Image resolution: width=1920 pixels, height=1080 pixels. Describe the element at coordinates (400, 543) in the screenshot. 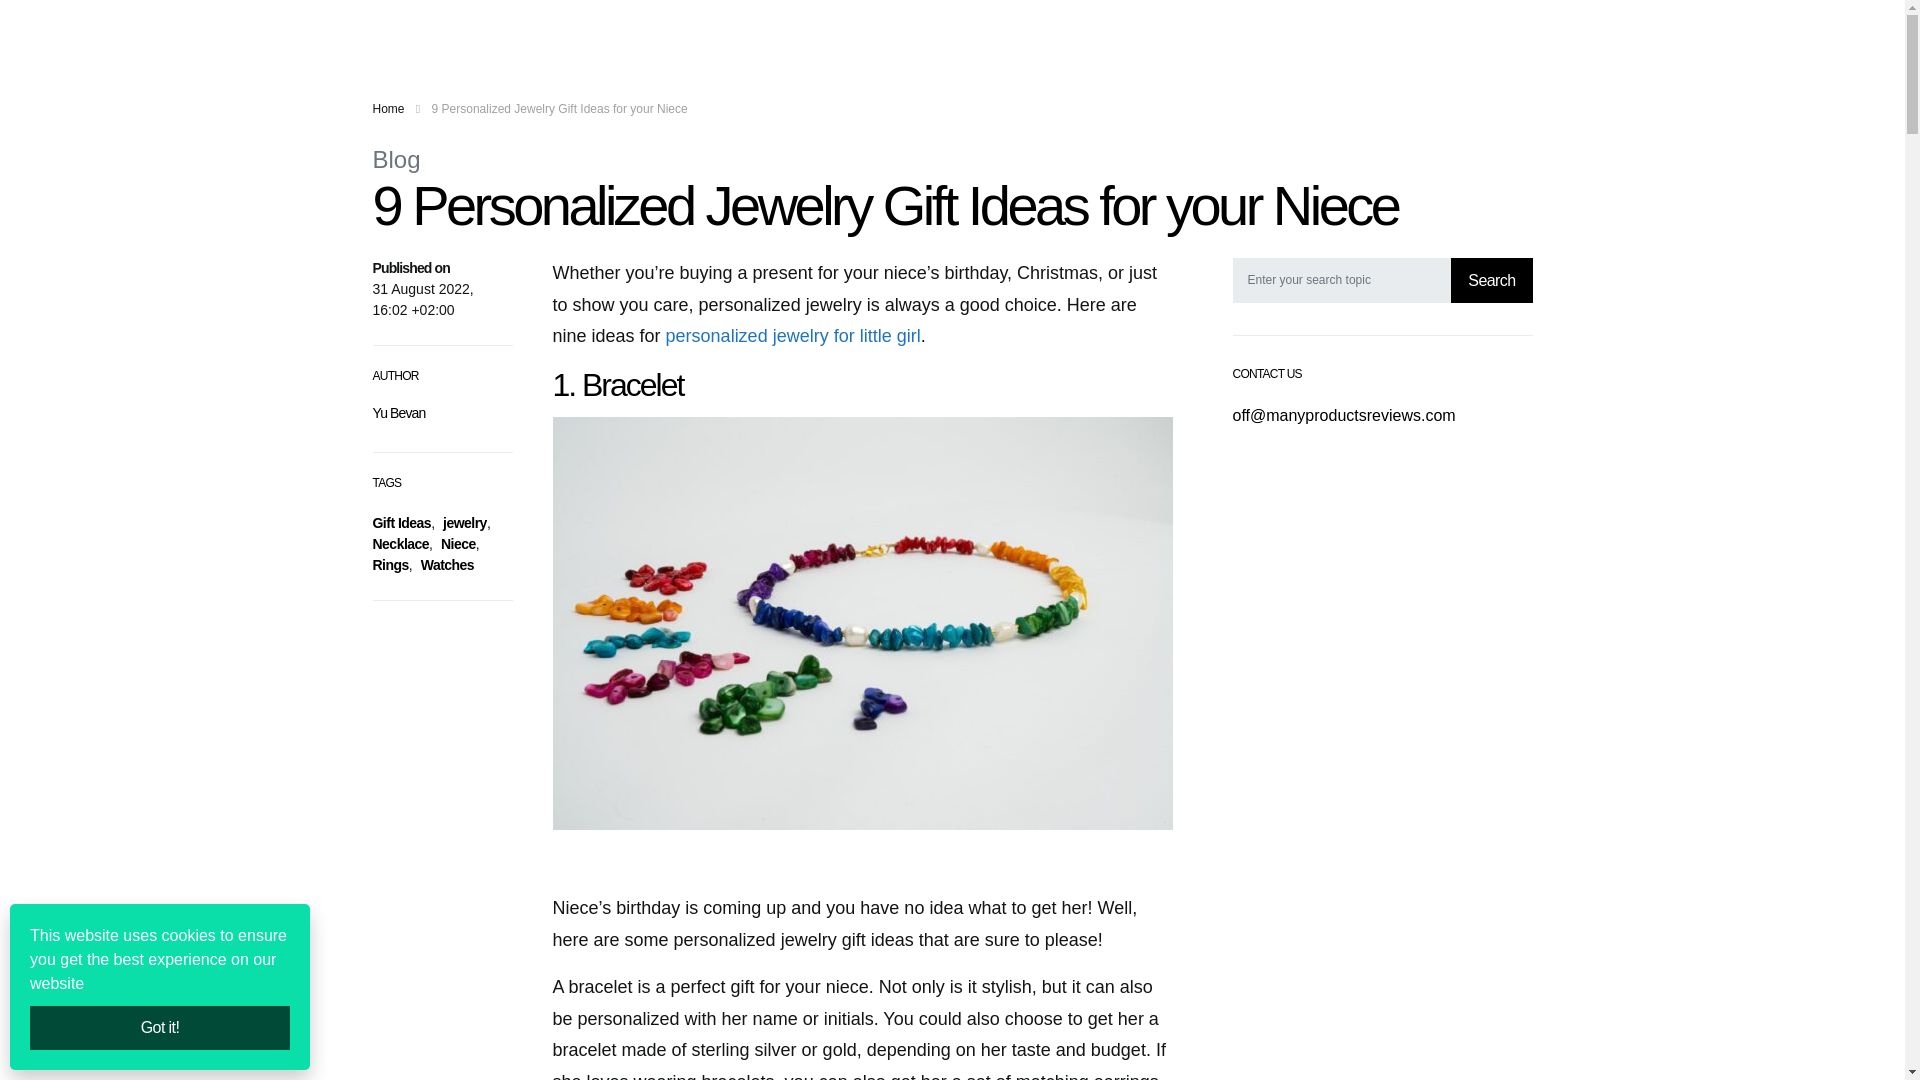

I see `Necklace` at that location.